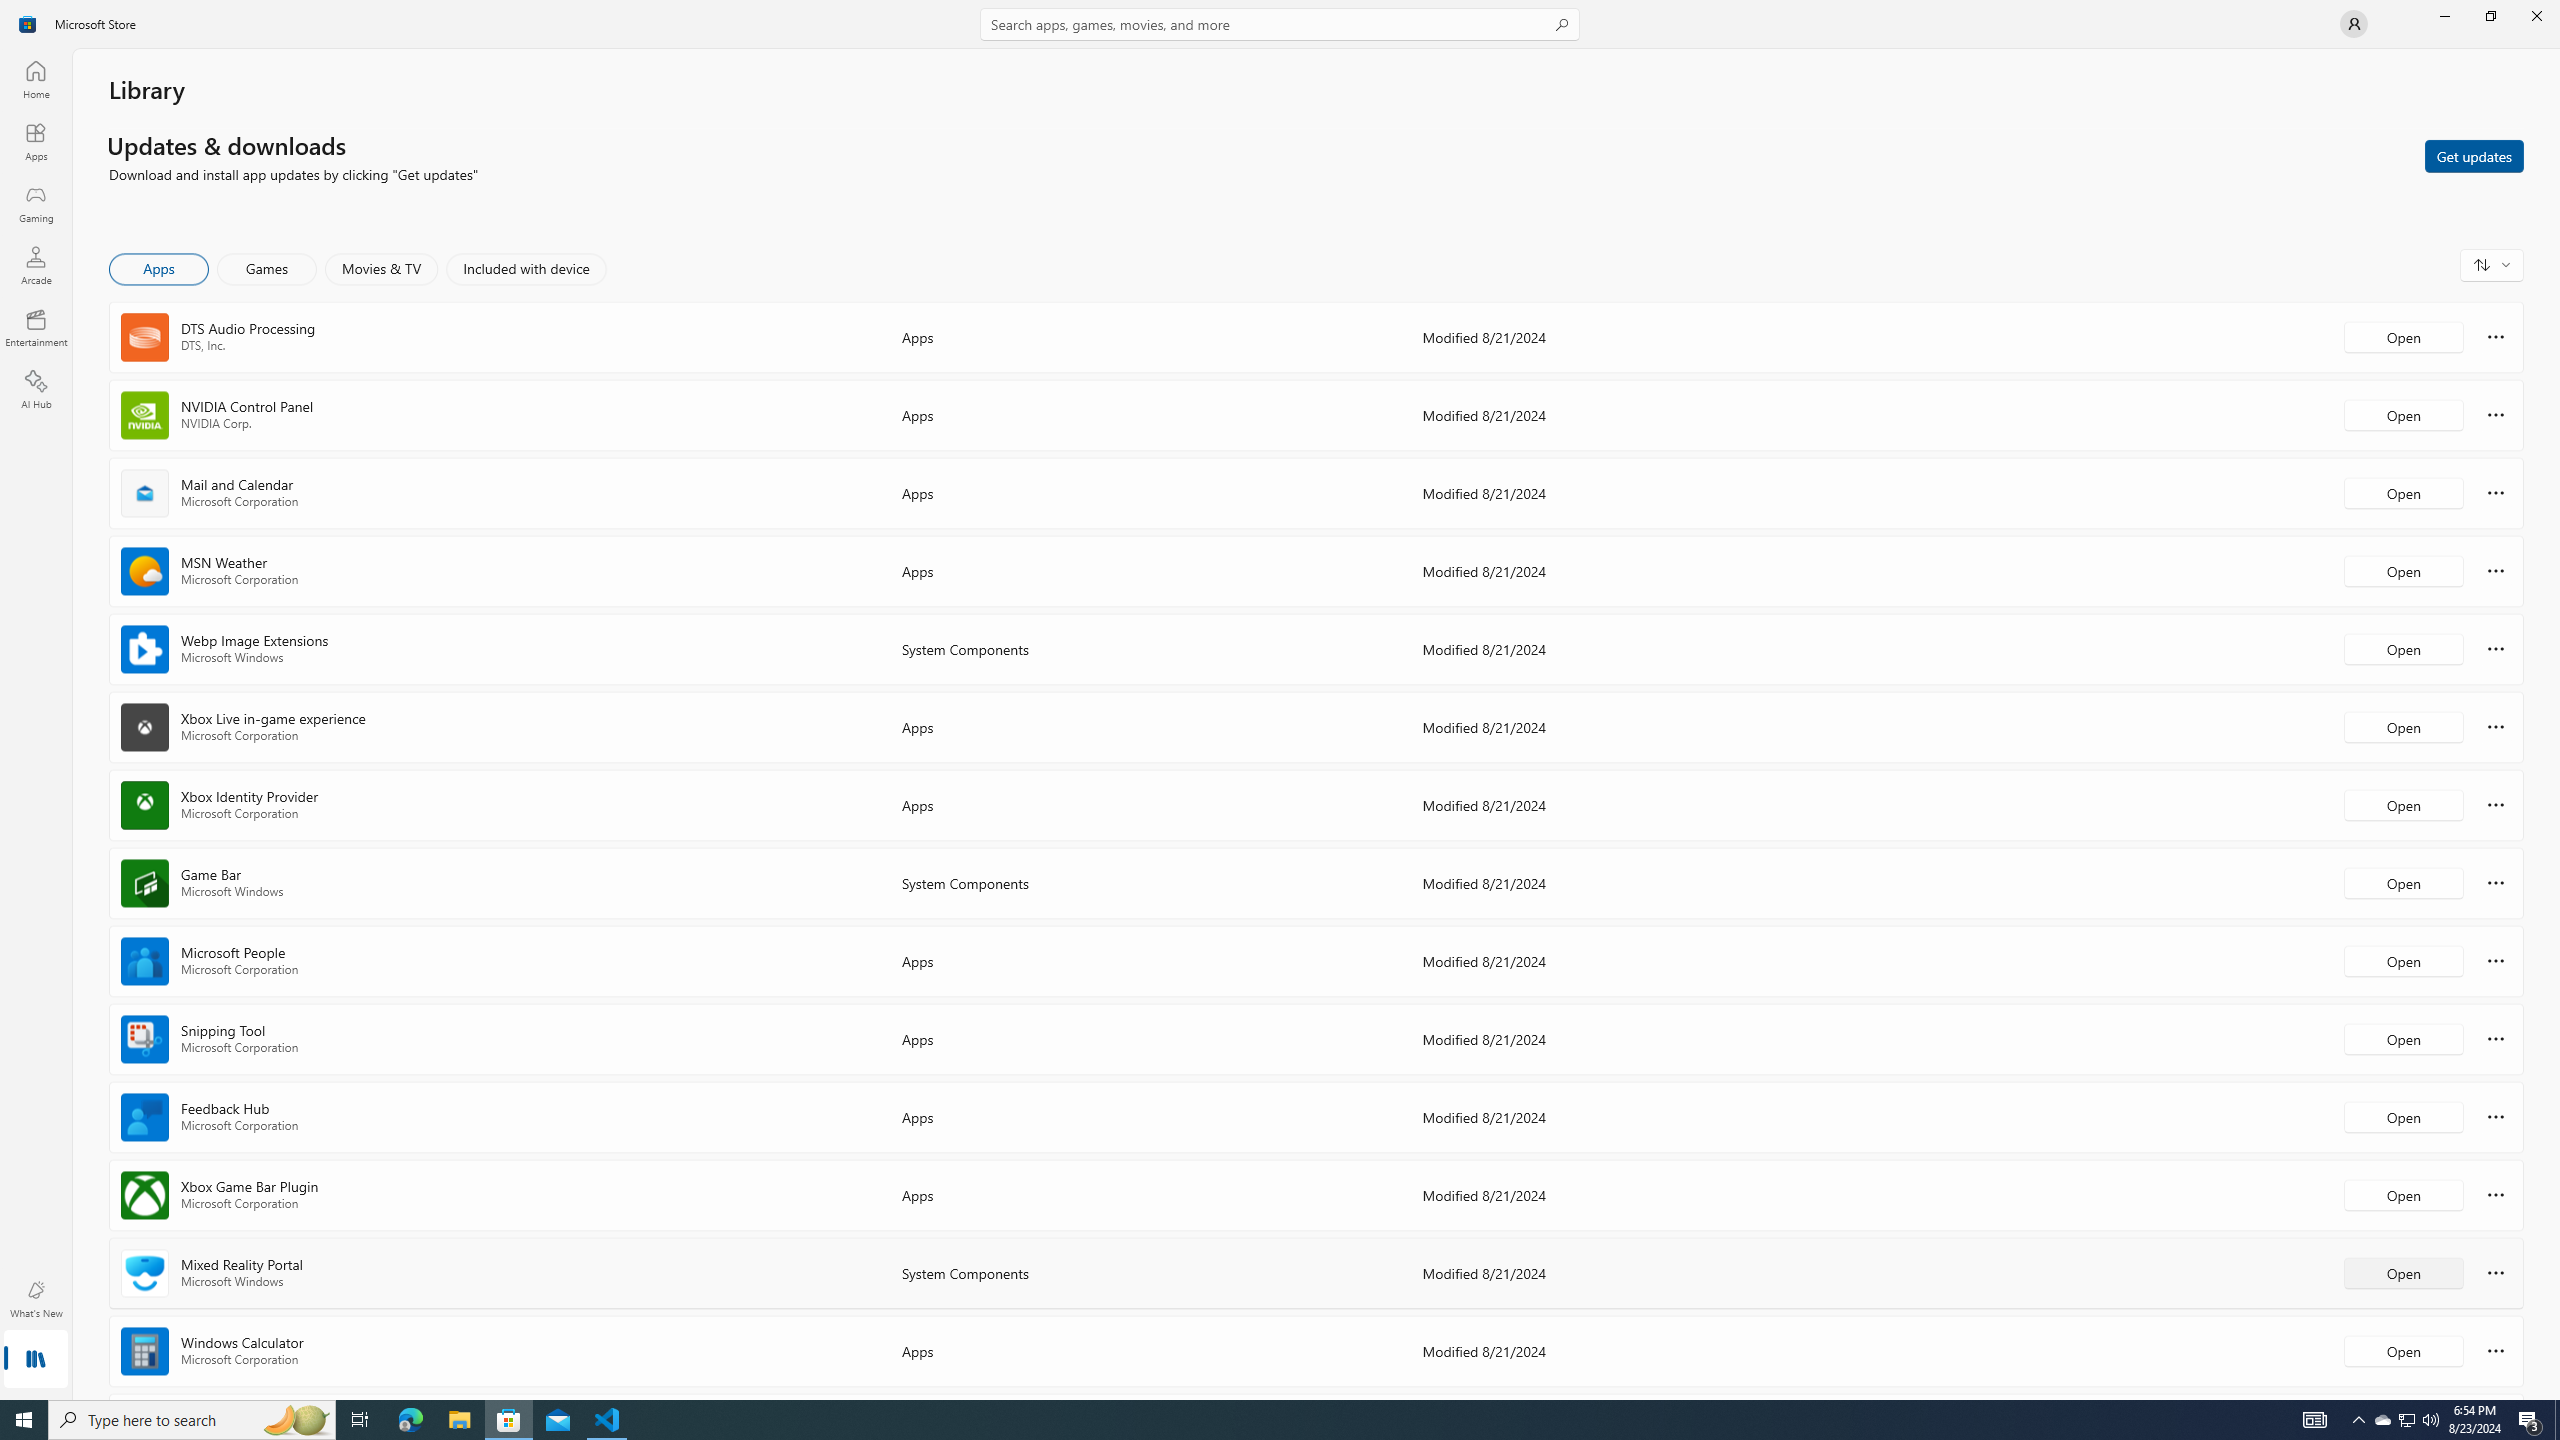 Image resolution: width=2560 pixels, height=1440 pixels. What do you see at coordinates (1280, 700) in the screenshot?
I see `AutomationID: NavigationControl` at bounding box center [1280, 700].